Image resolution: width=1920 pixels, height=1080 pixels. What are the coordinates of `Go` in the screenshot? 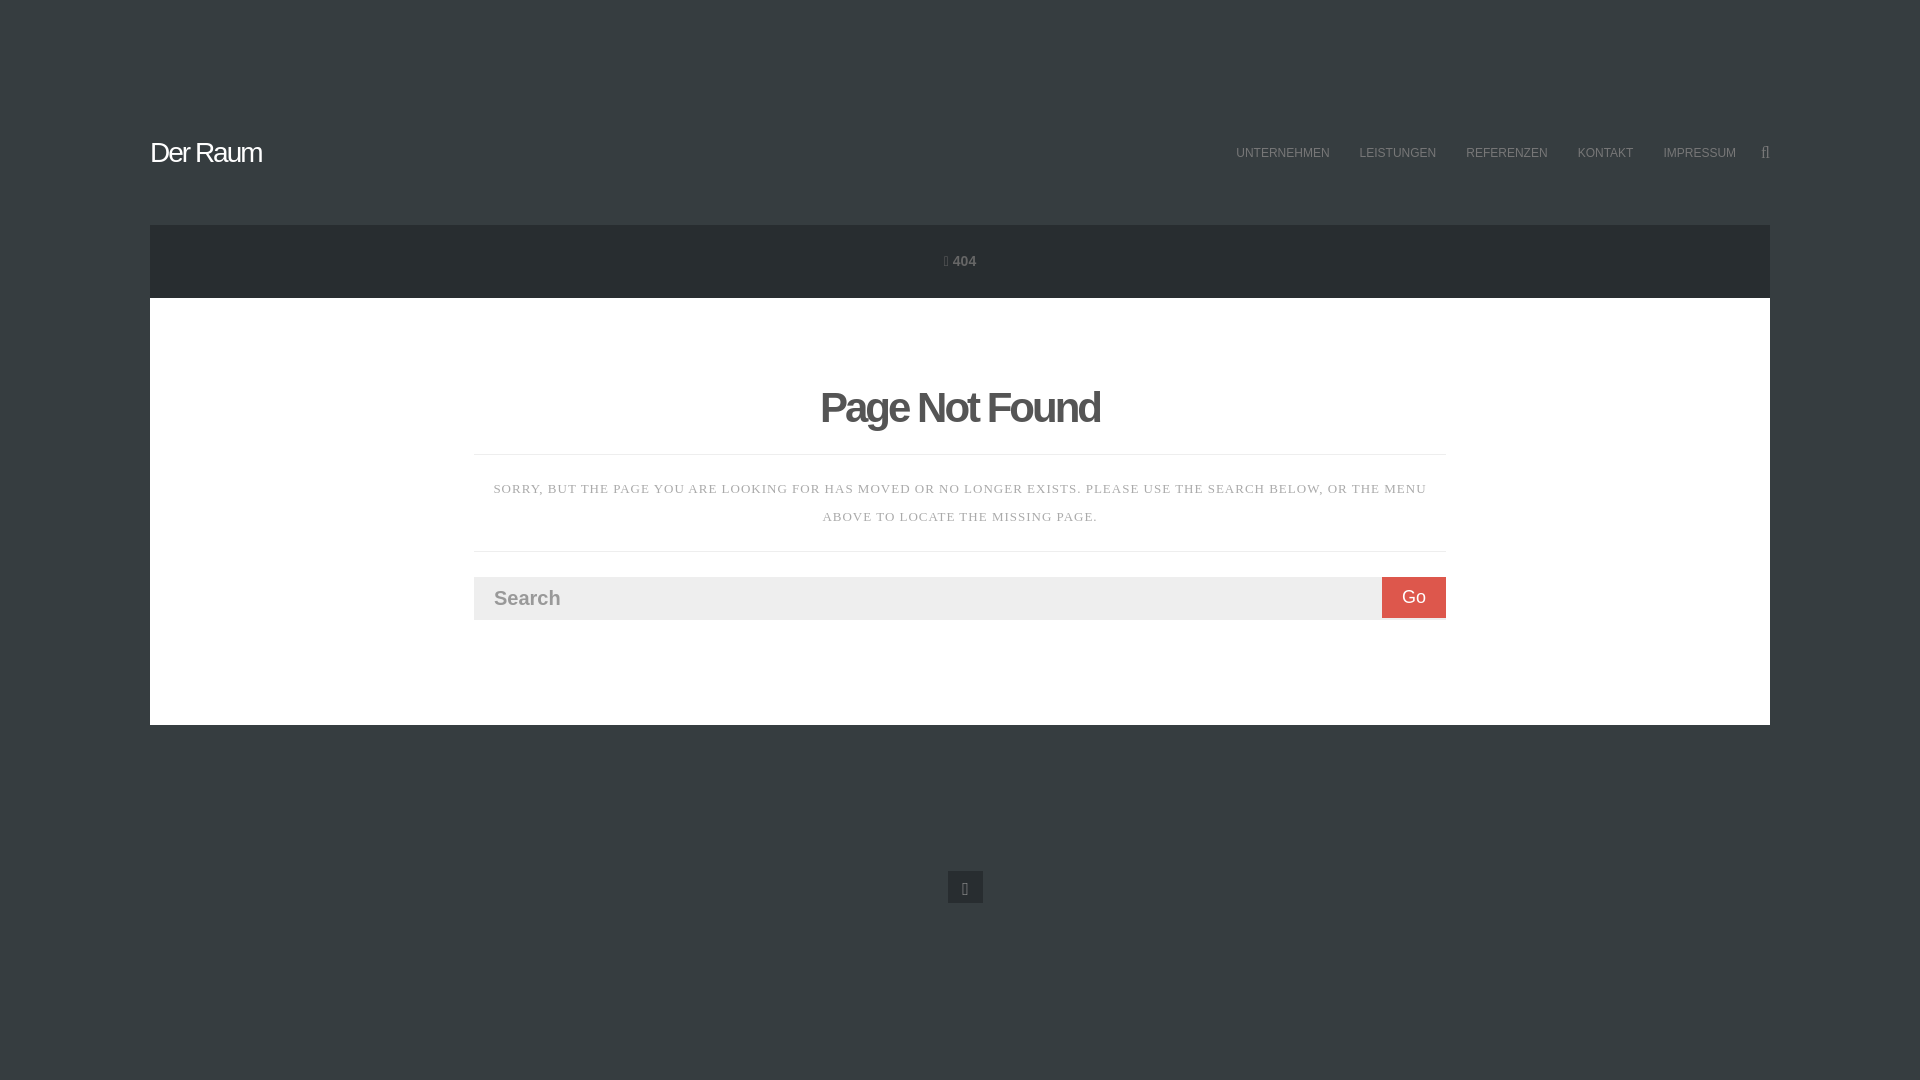 It's located at (1414, 596).